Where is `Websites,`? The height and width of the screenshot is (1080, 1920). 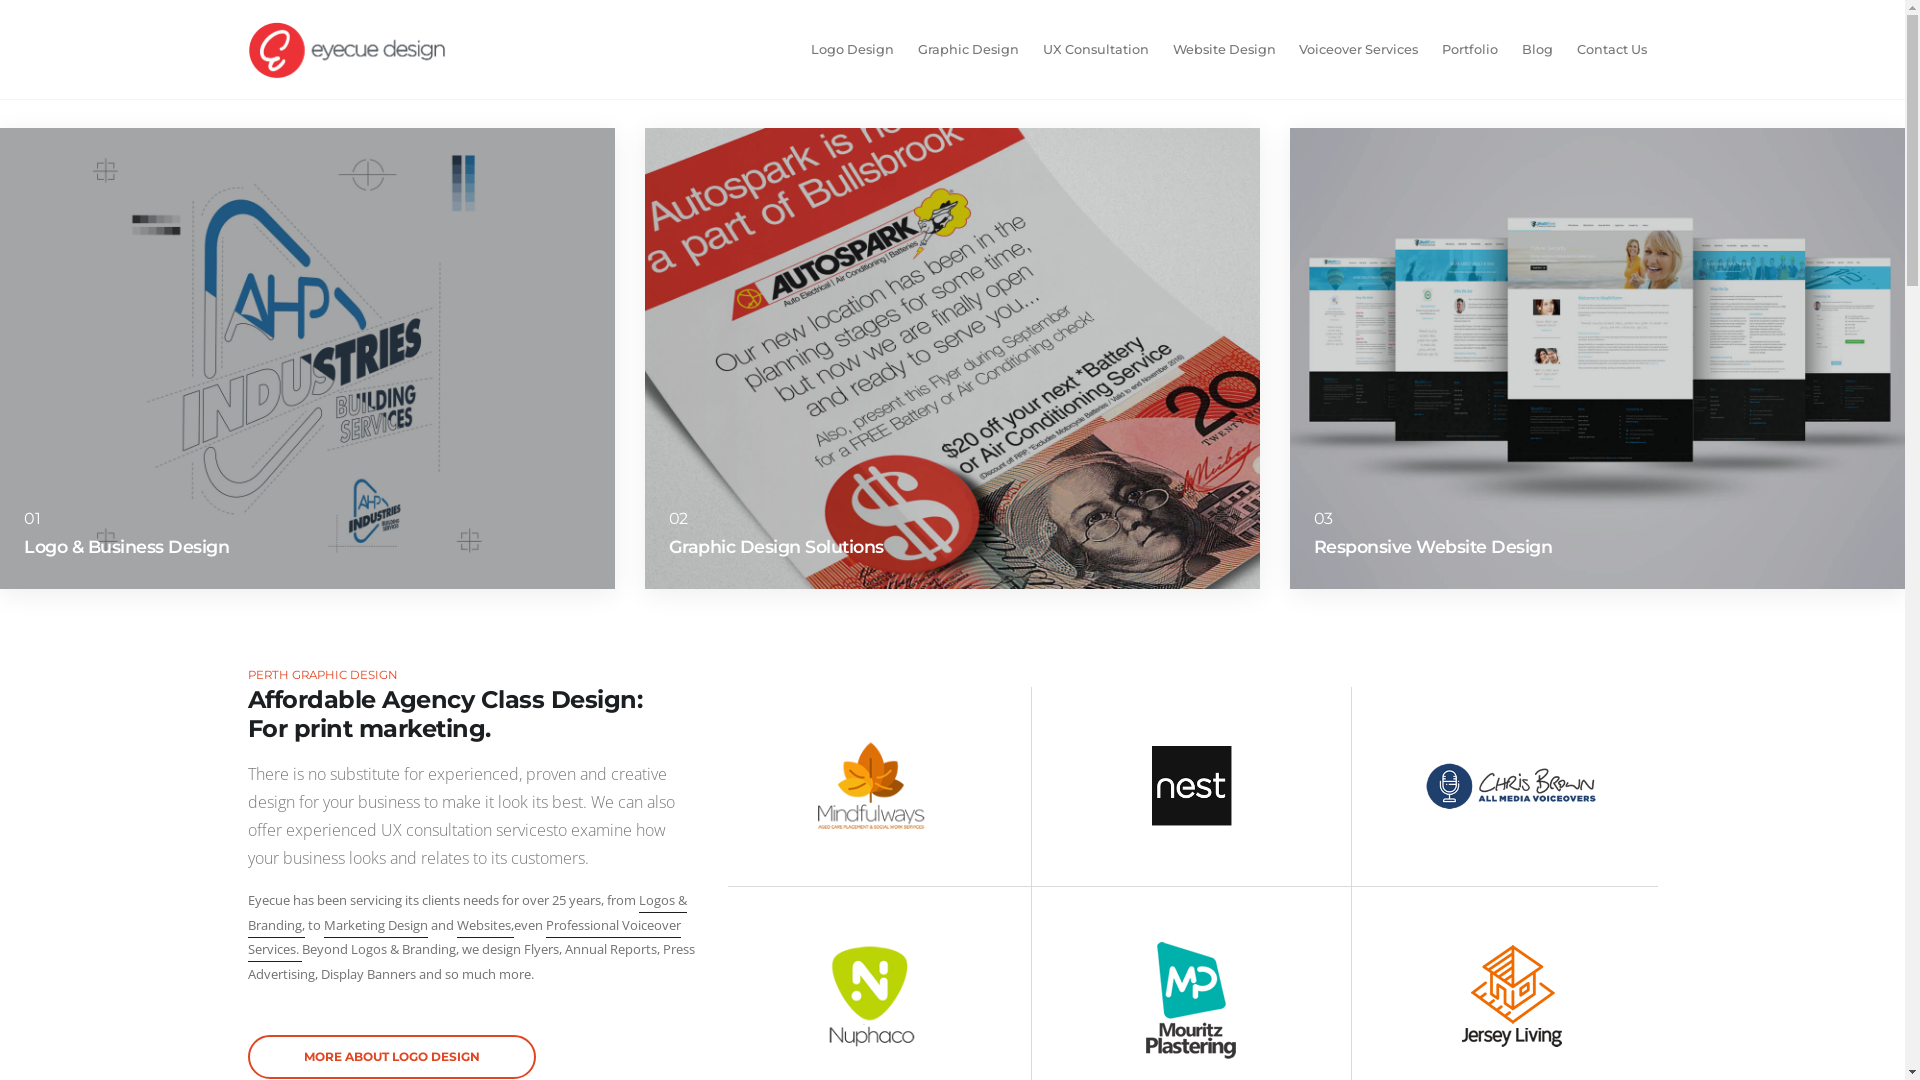
Websites, is located at coordinates (484, 927).